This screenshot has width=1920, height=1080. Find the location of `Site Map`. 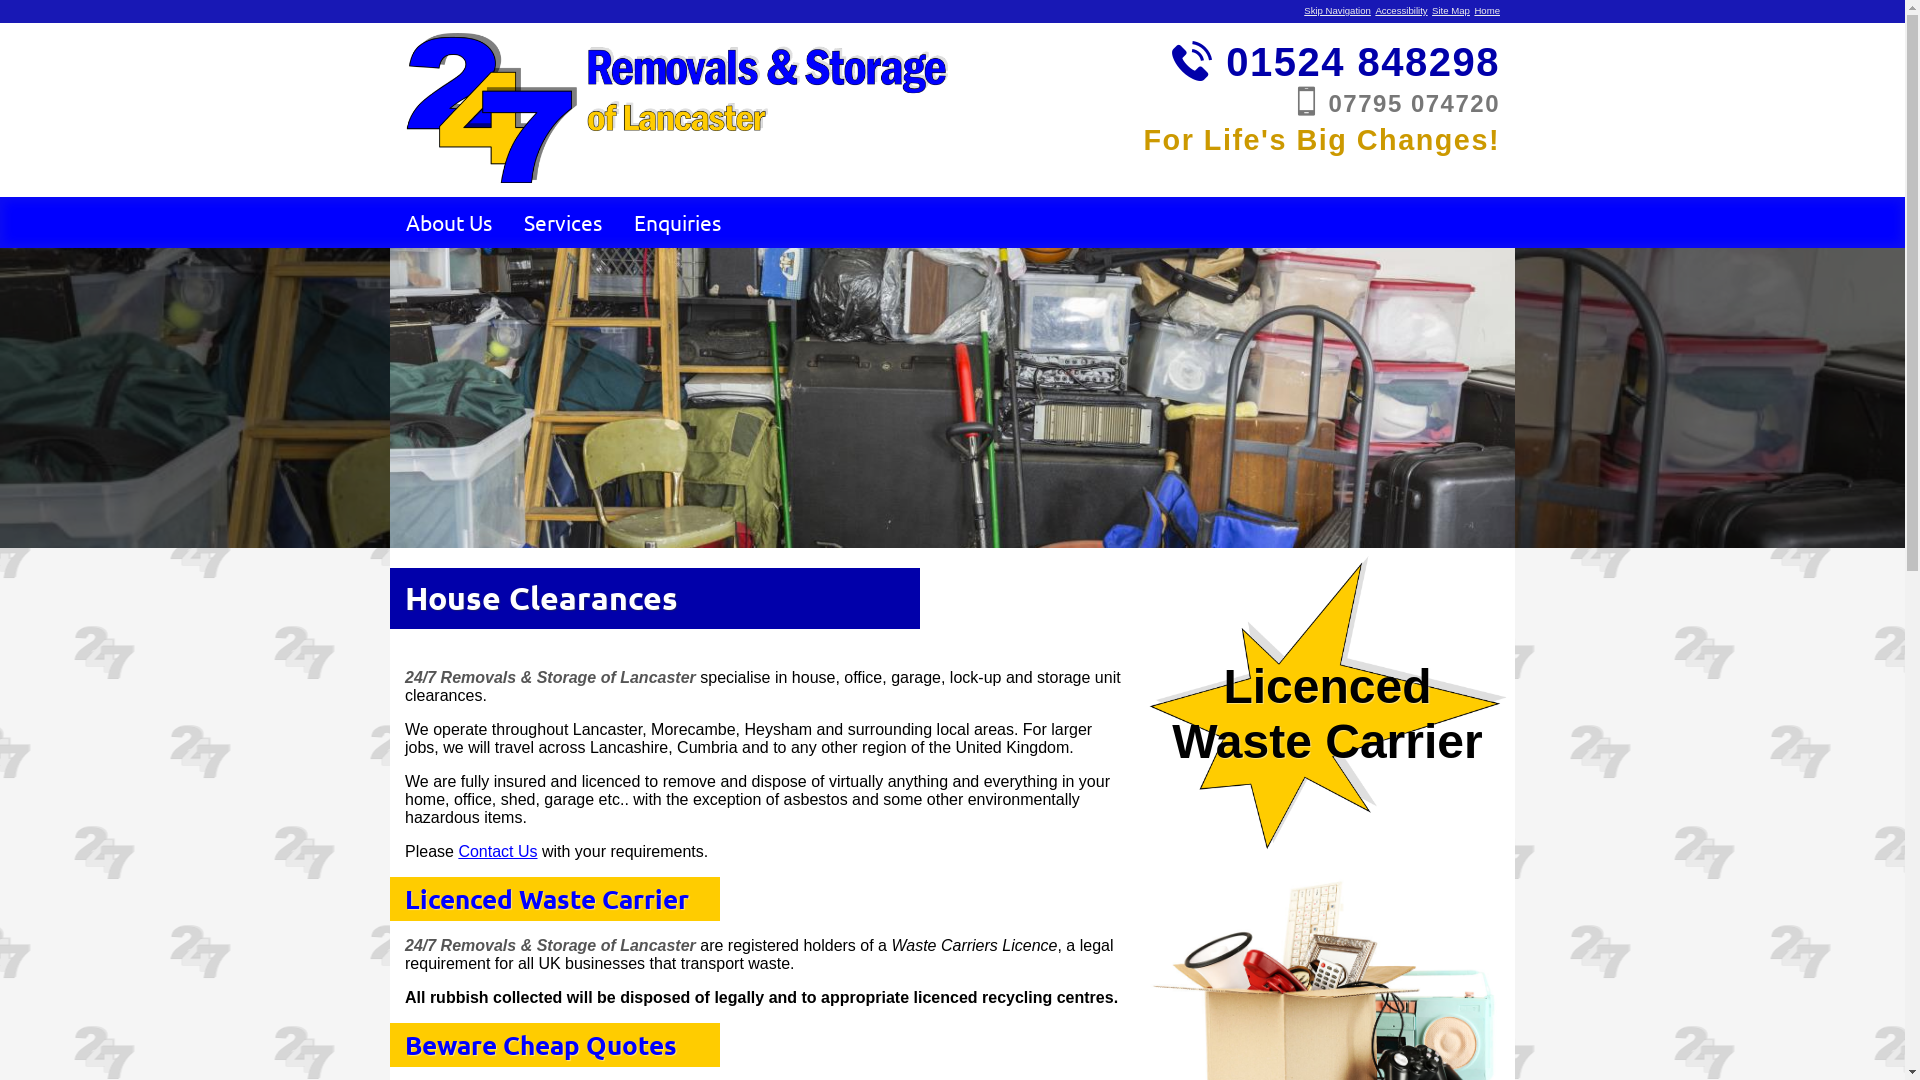

Site Map is located at coordinates (1451, 10).